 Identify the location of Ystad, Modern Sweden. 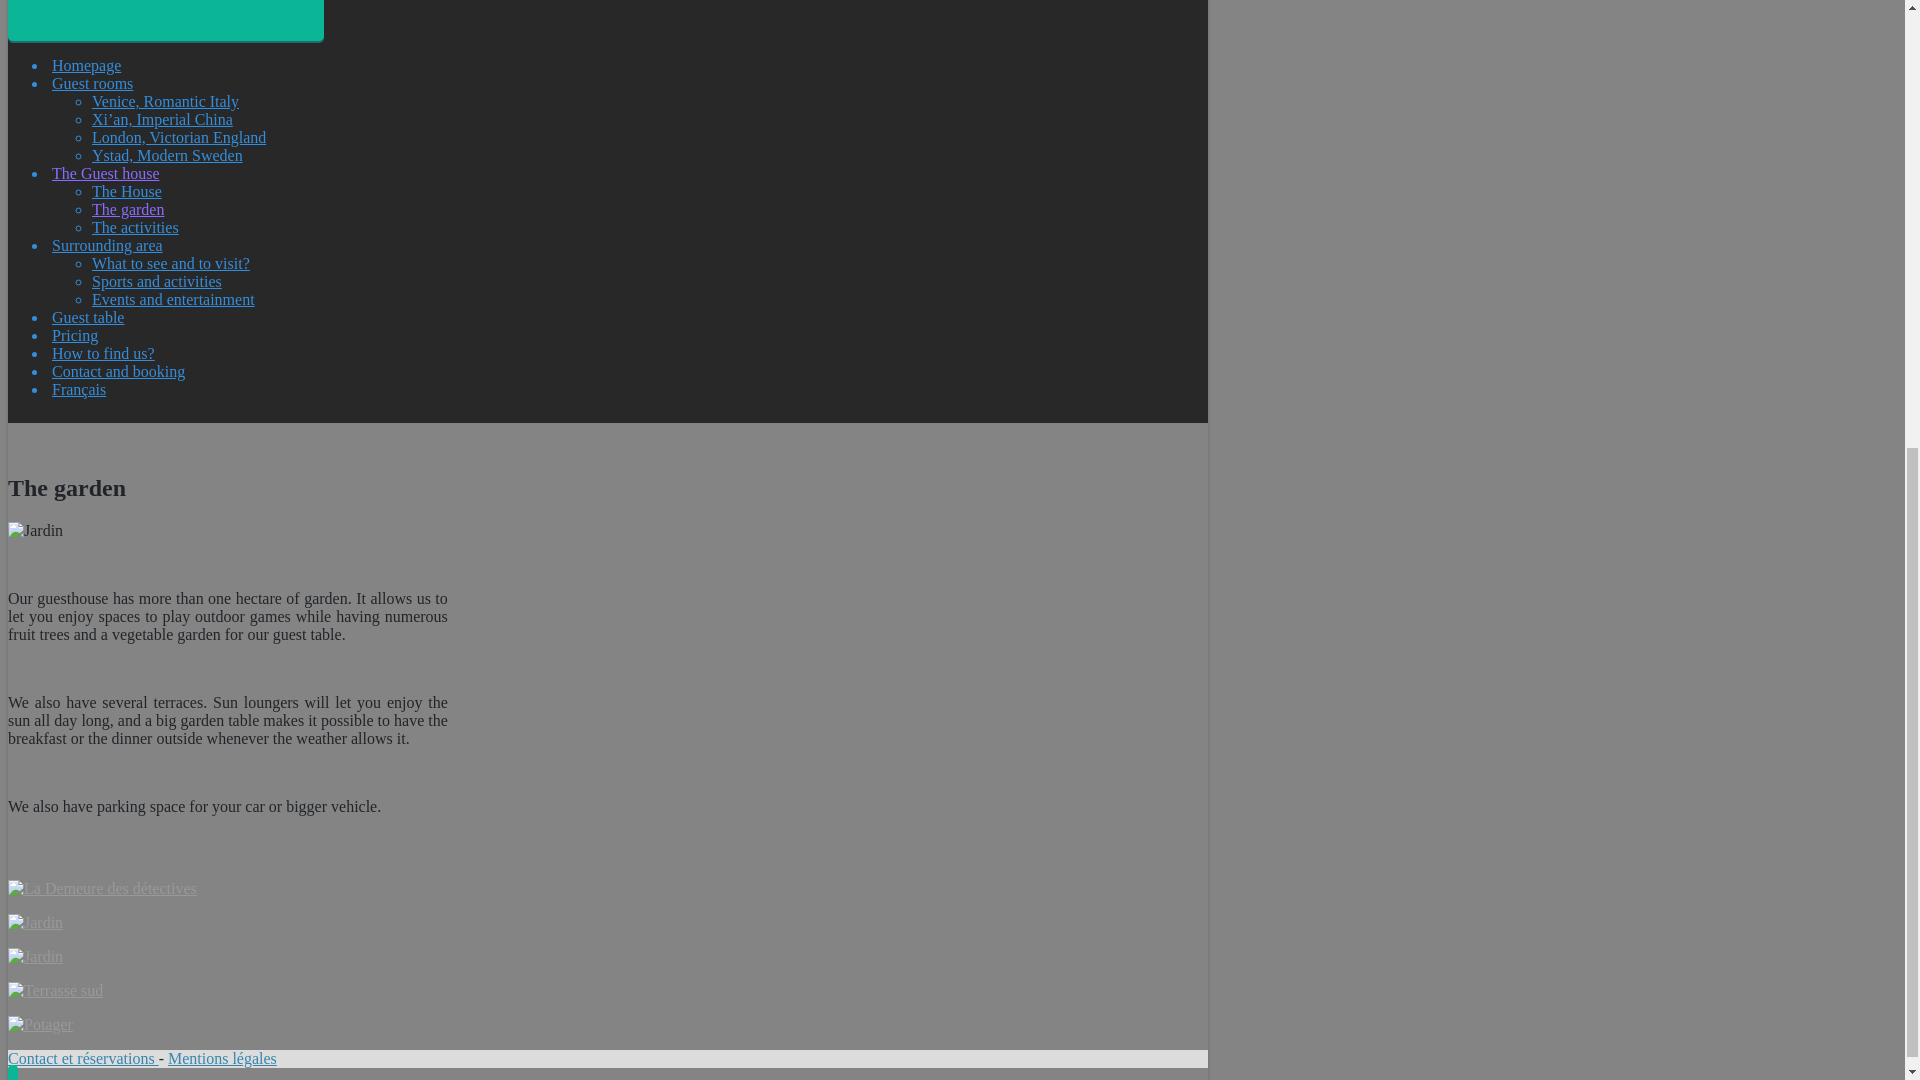
(168, 155).